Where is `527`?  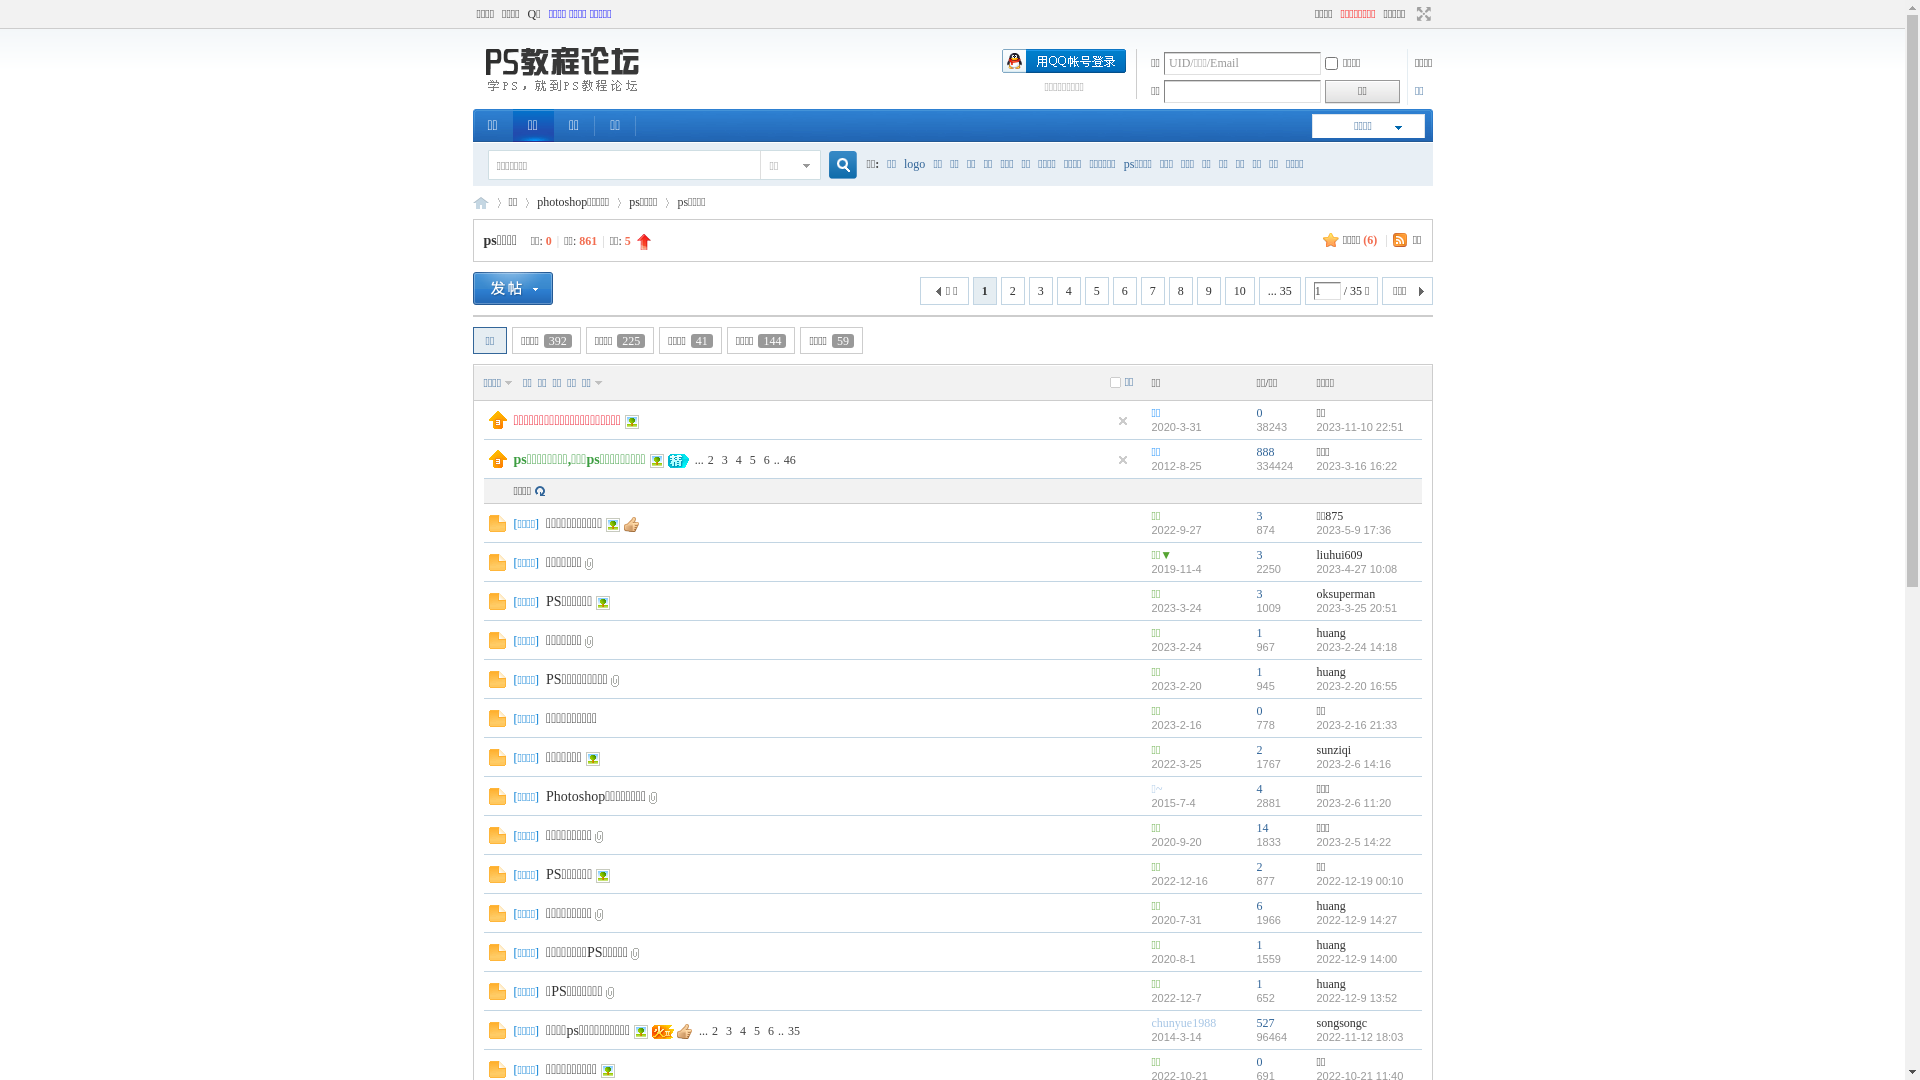
527 is located at coordinates (1265, 1023).